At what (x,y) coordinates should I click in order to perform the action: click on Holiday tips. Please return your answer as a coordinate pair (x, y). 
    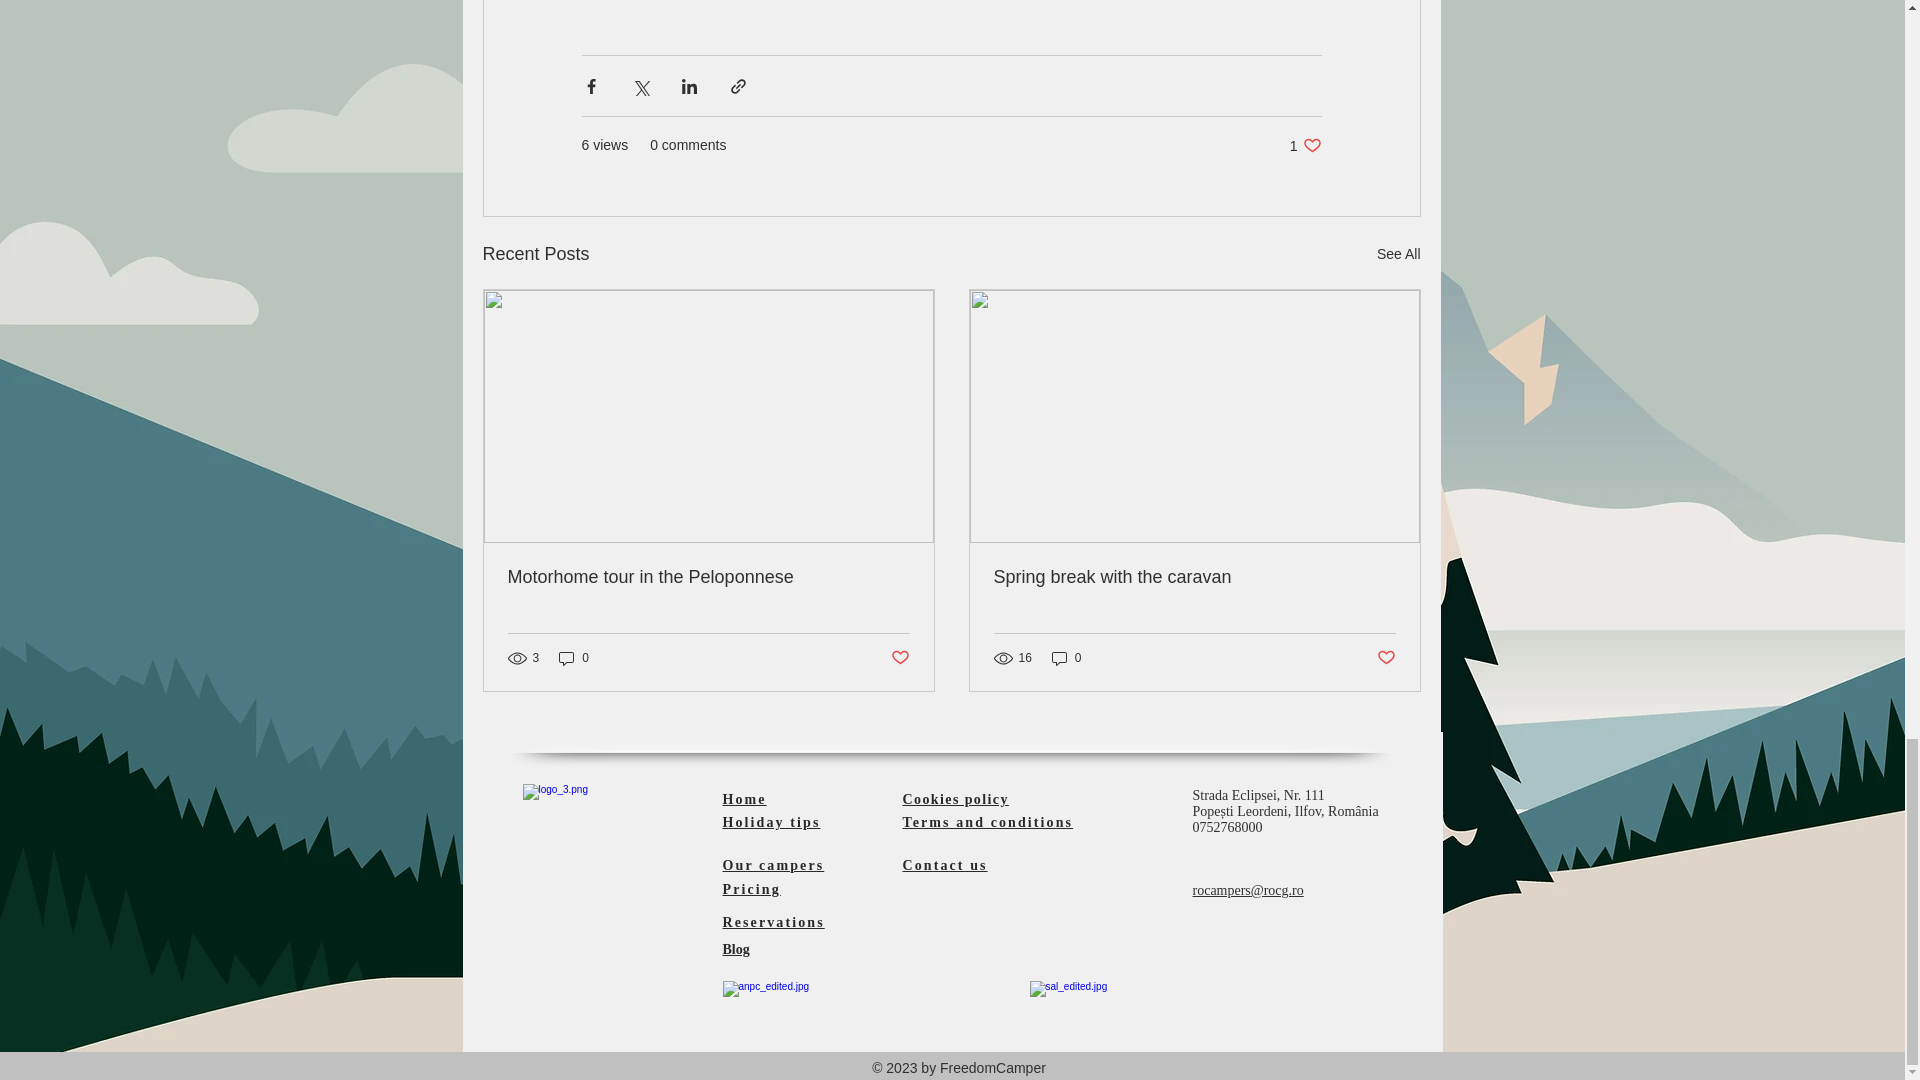
    Looking at the image, I should click on (899, 658).